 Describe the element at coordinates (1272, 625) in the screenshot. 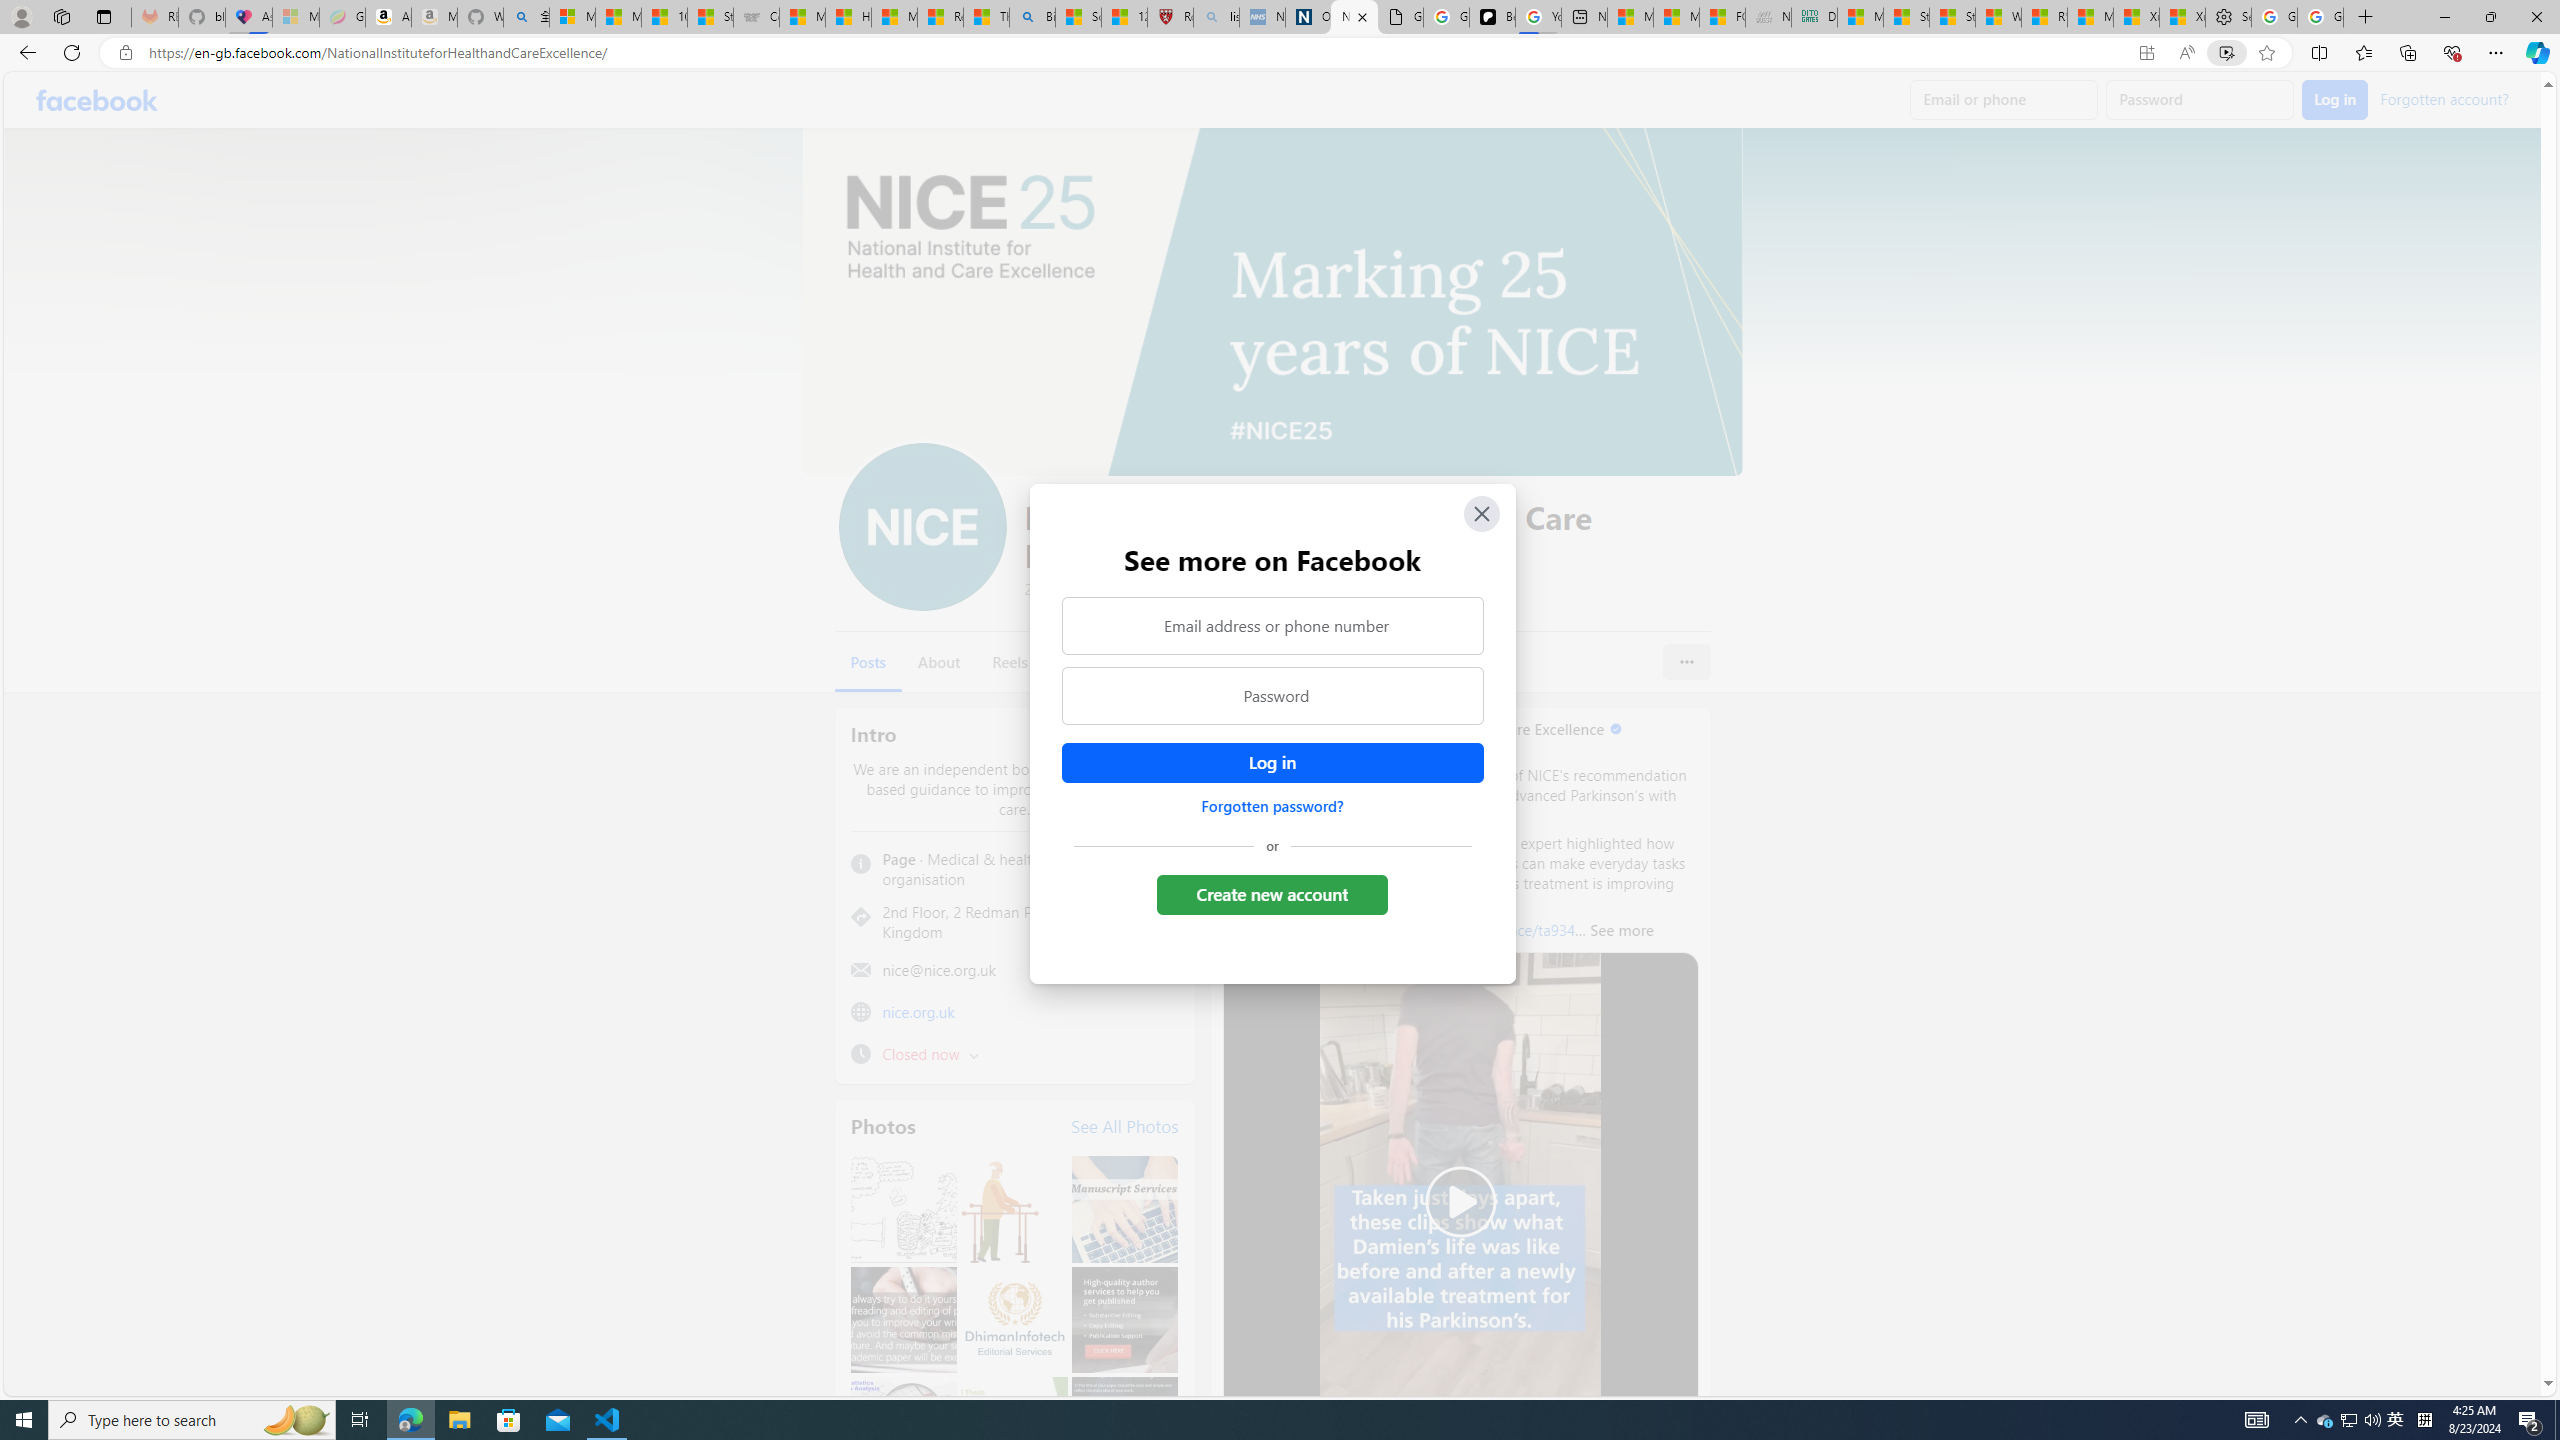

I see `Email address or phone number` at that location.